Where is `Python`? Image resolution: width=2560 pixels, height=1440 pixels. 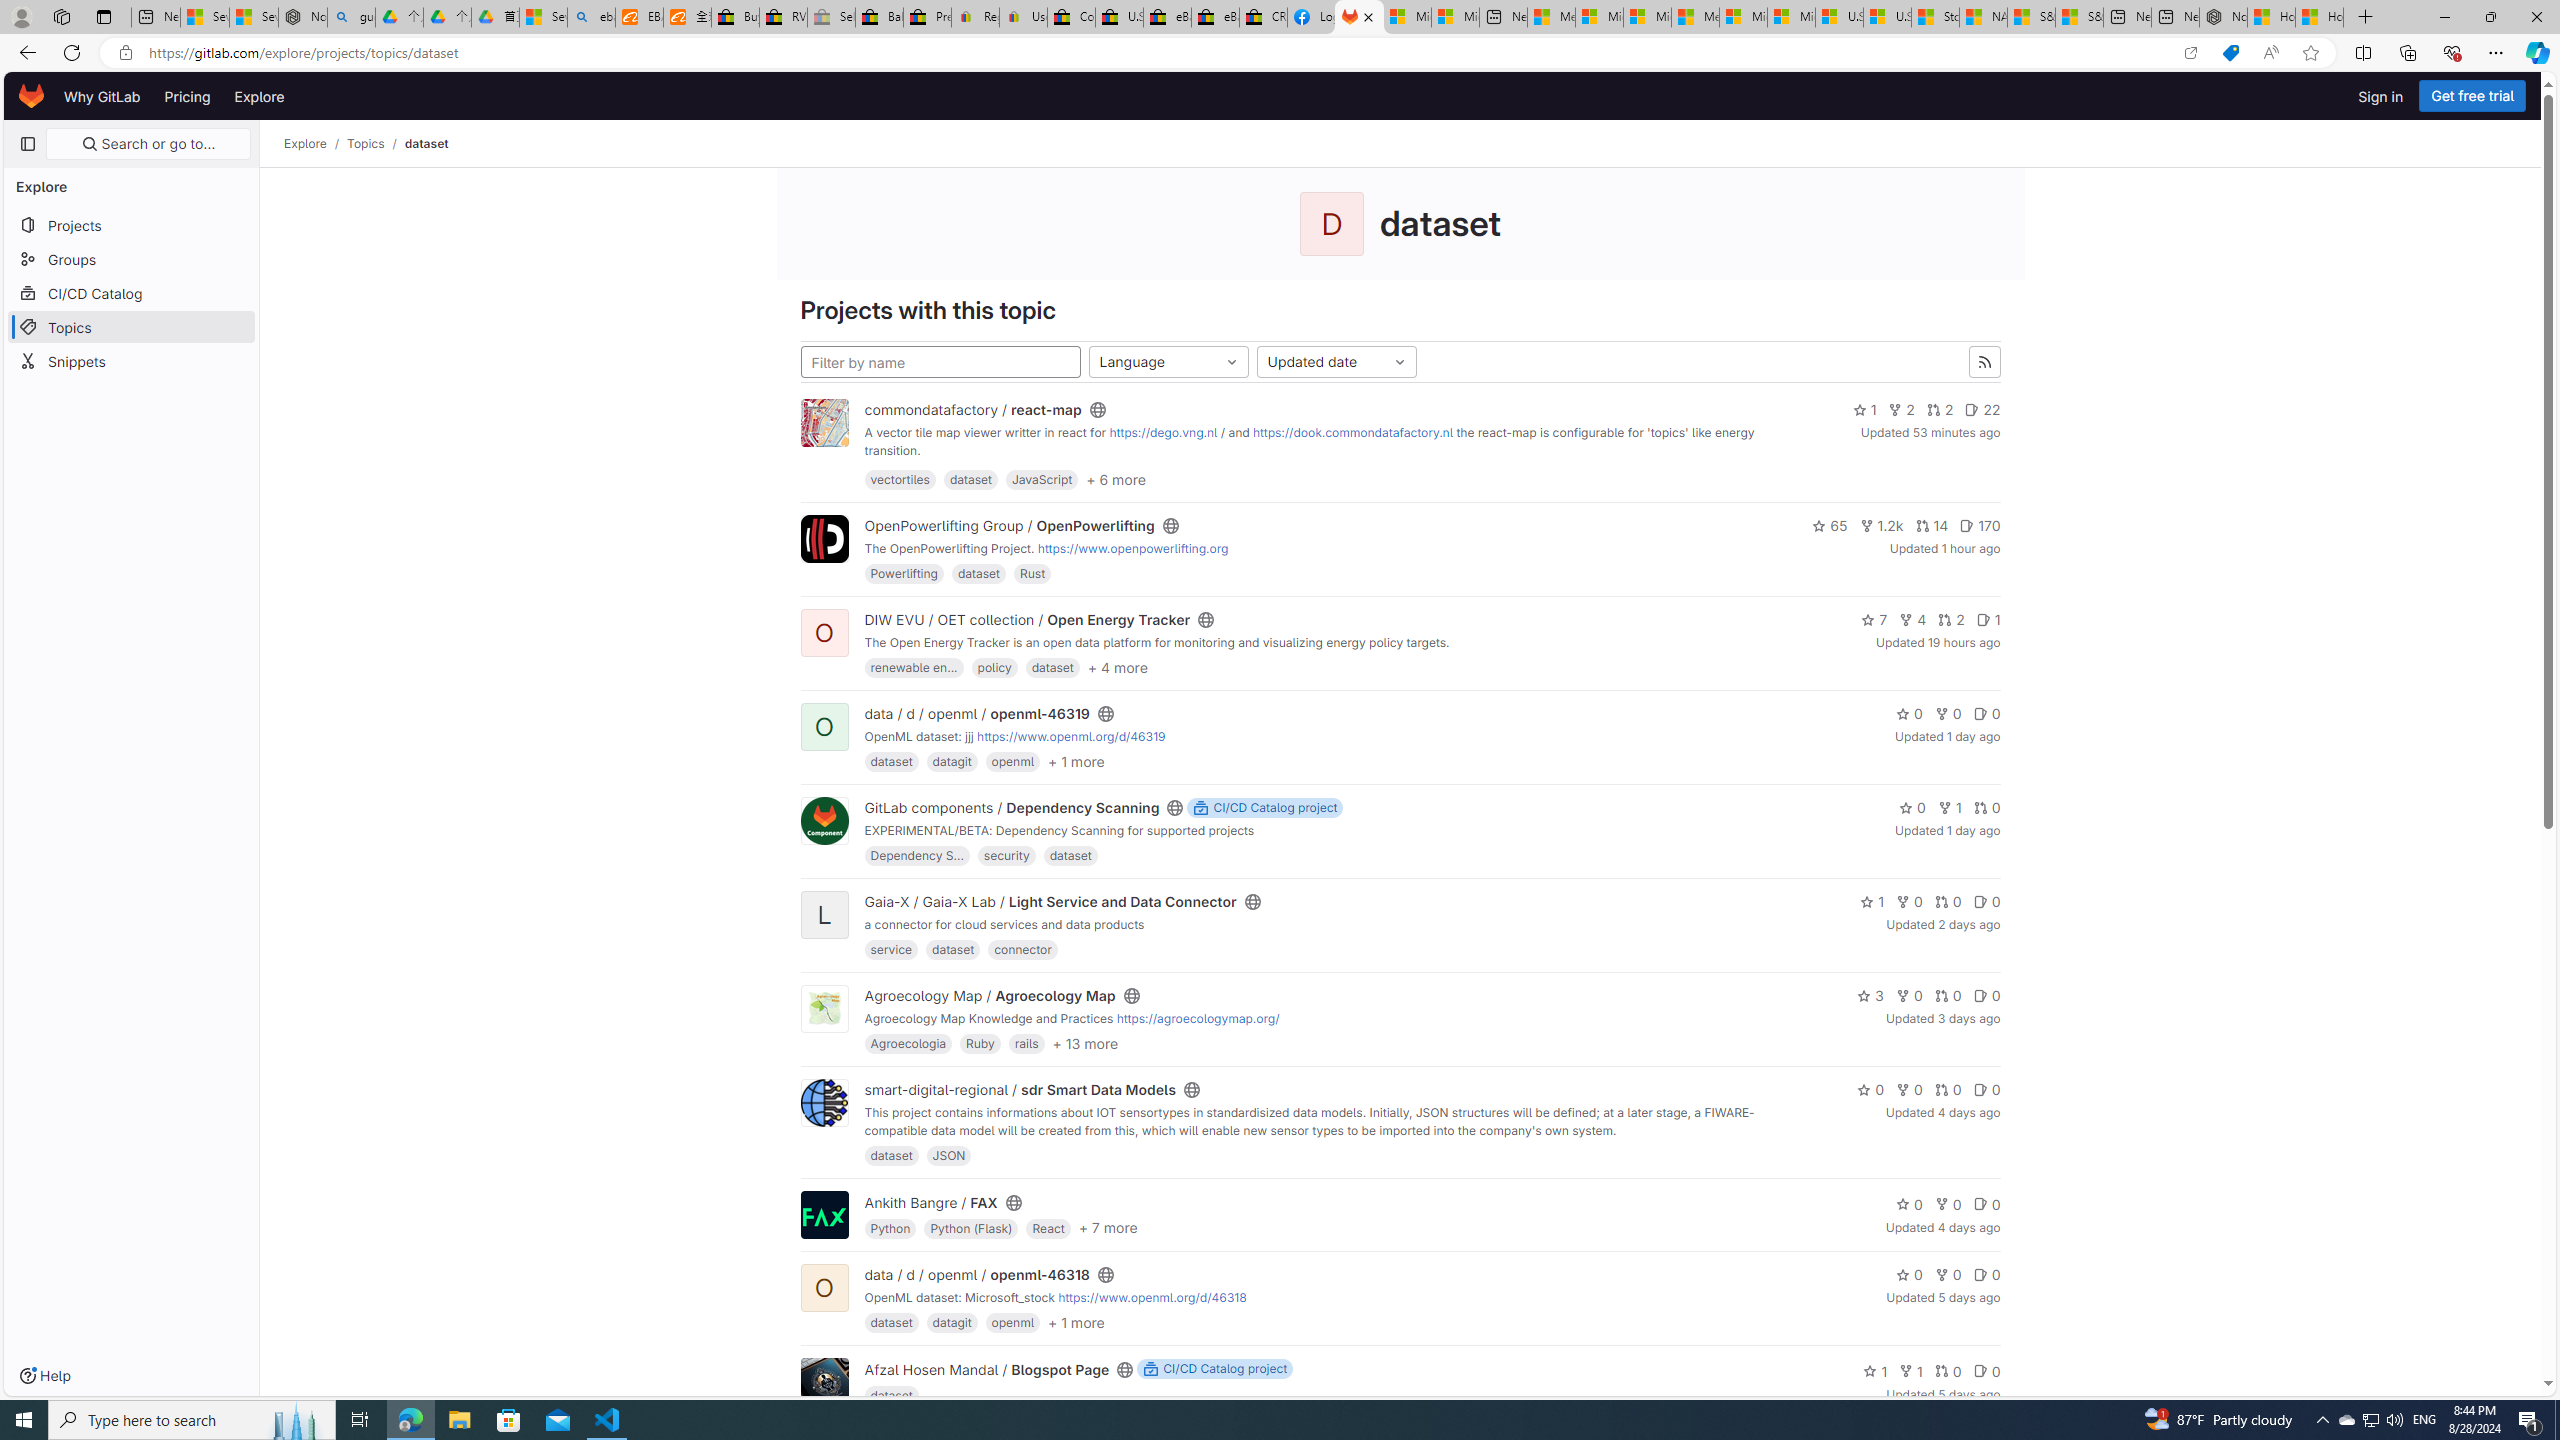
Python is located at coordinates (890, 1227).